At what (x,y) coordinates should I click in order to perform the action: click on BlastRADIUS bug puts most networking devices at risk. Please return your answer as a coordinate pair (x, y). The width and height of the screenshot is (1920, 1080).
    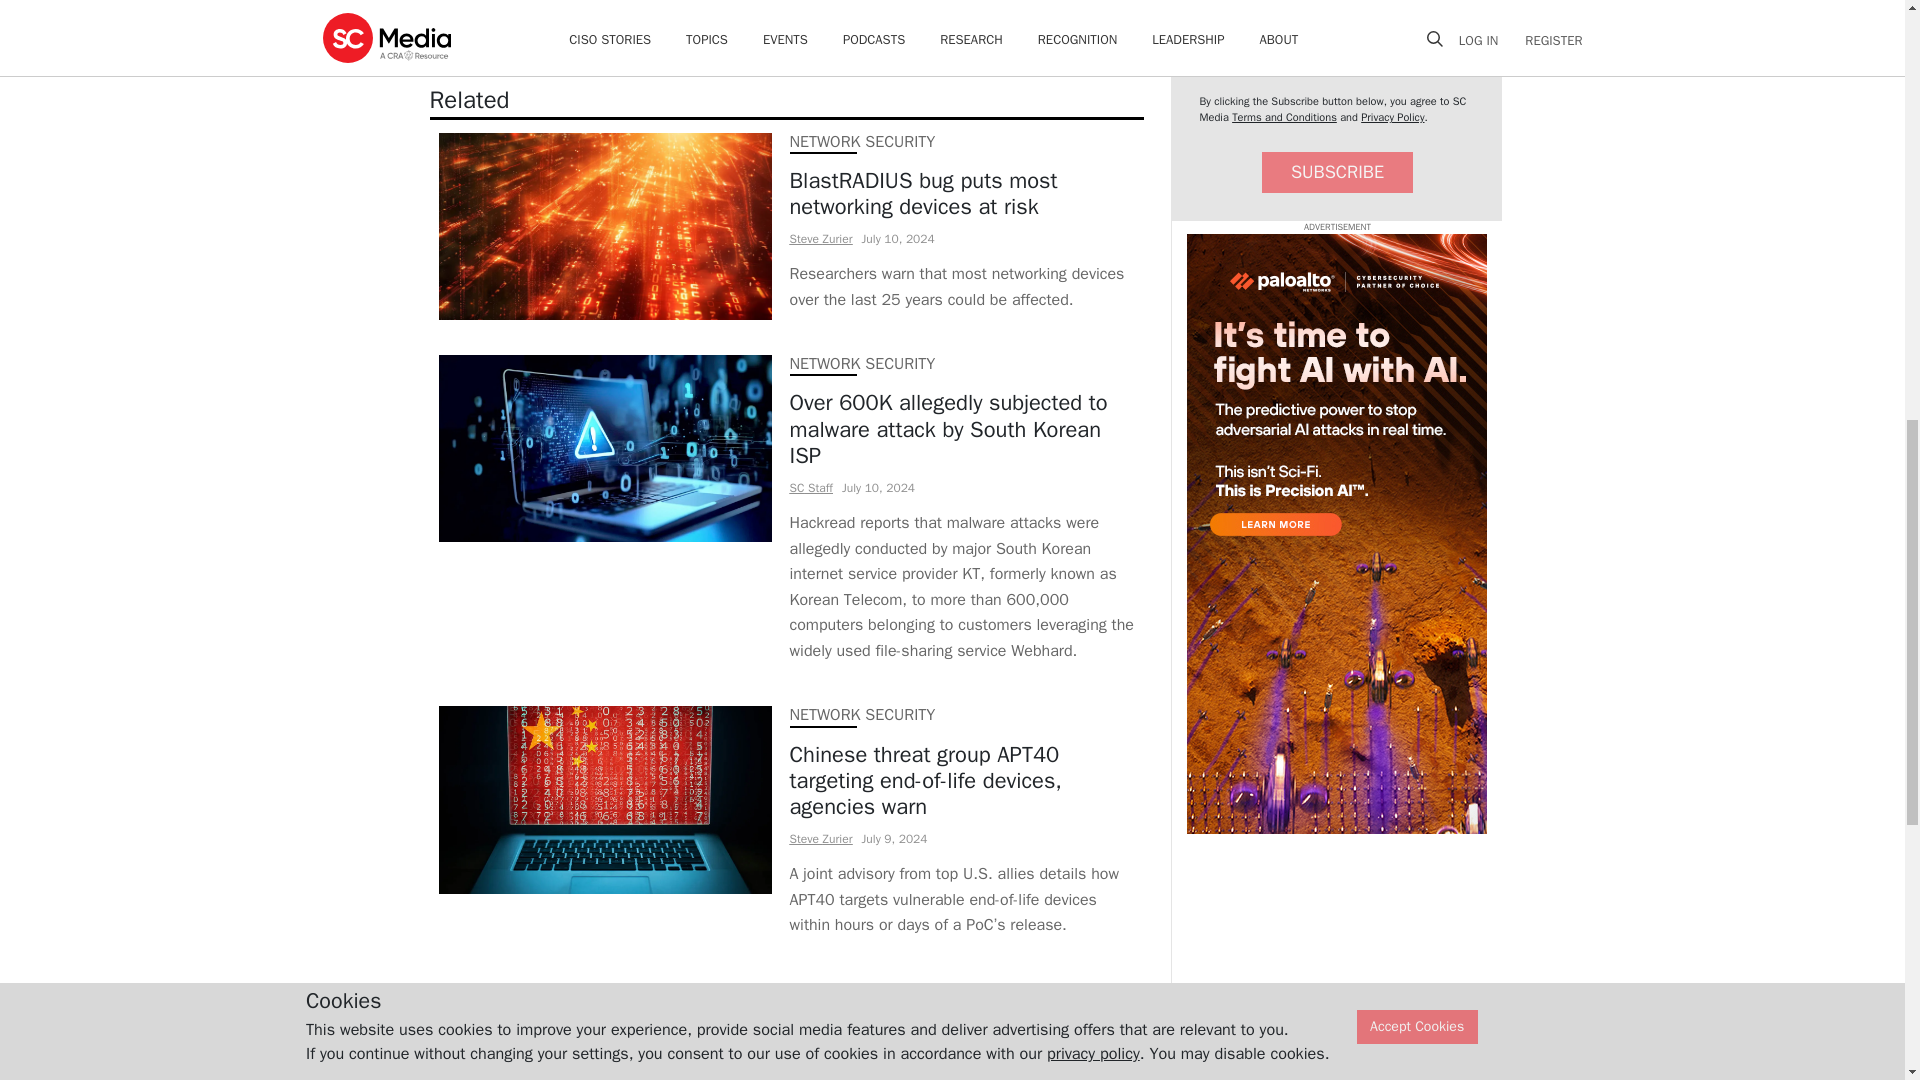
    Looking at the image, I should click on (962, 194).